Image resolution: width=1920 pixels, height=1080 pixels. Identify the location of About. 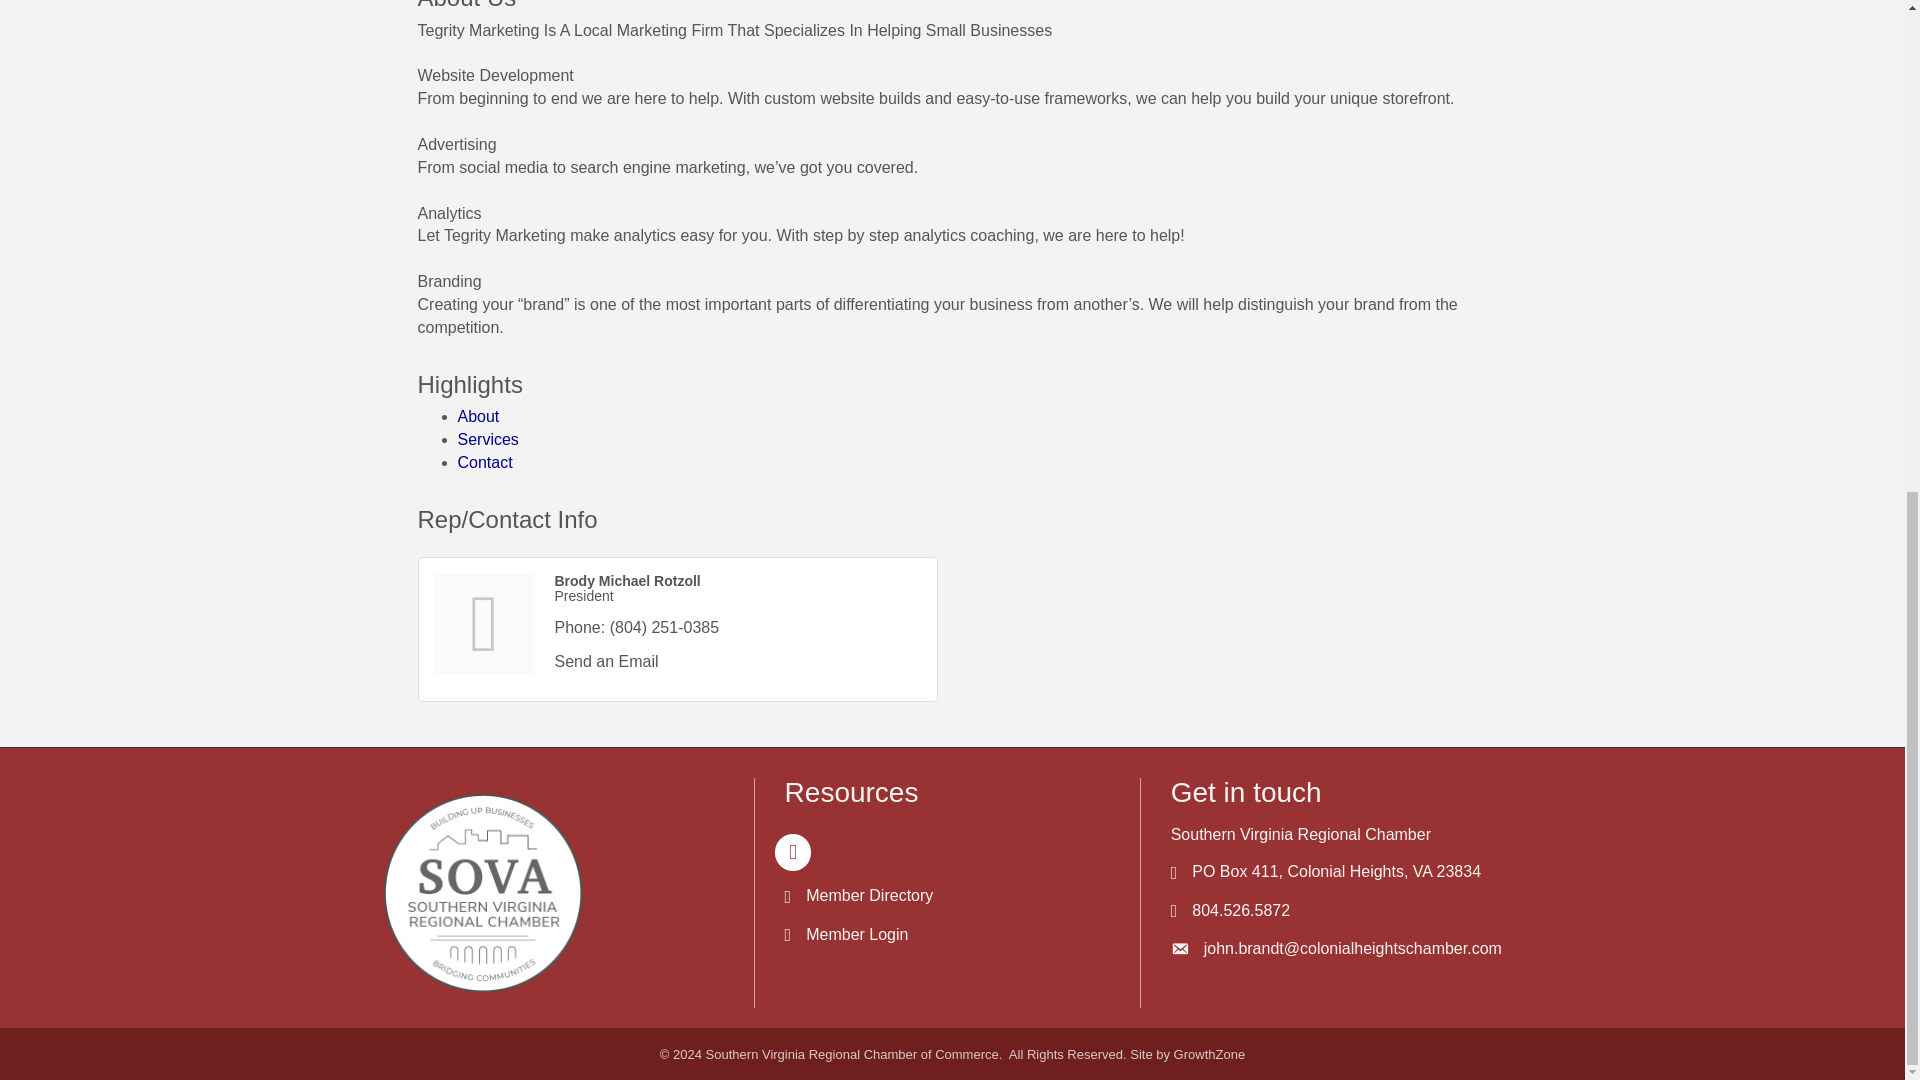
(478, 416).